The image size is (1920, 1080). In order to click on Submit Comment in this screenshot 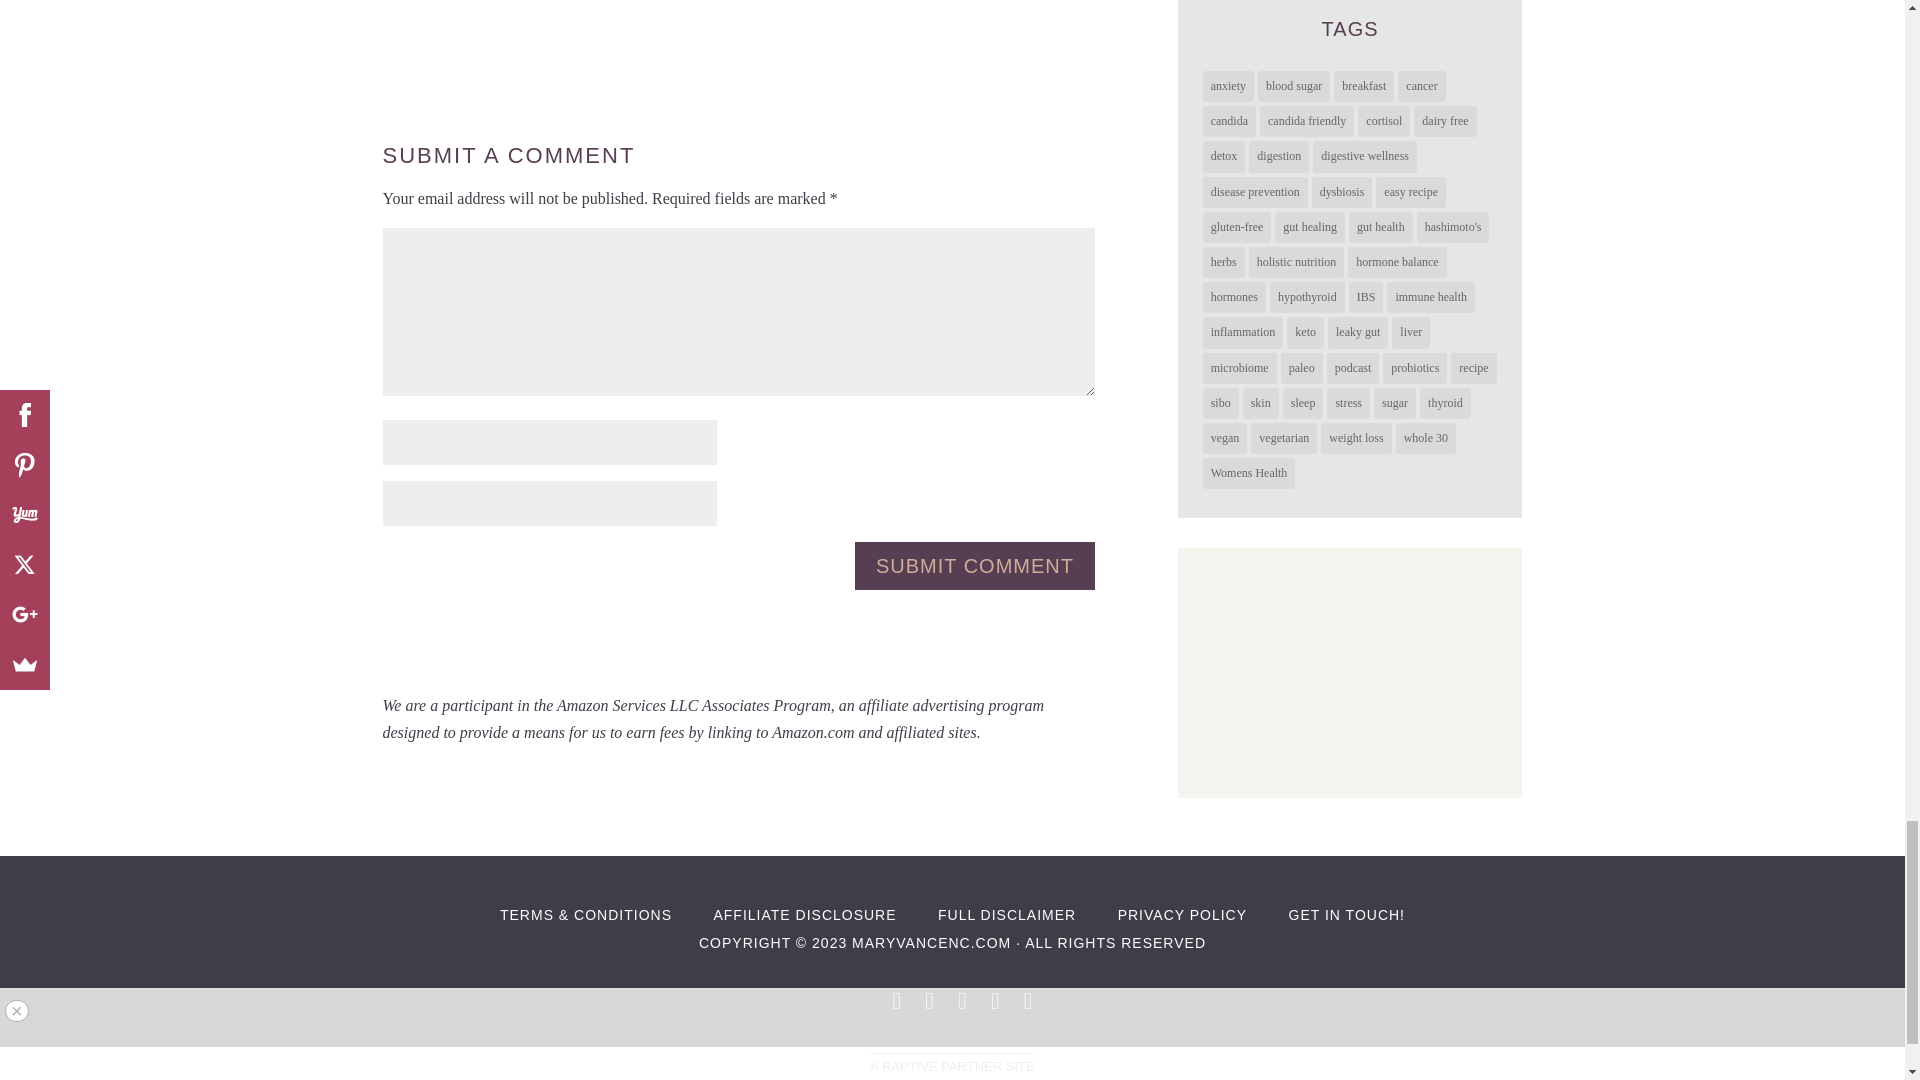, I will do `click(974, 566)`.